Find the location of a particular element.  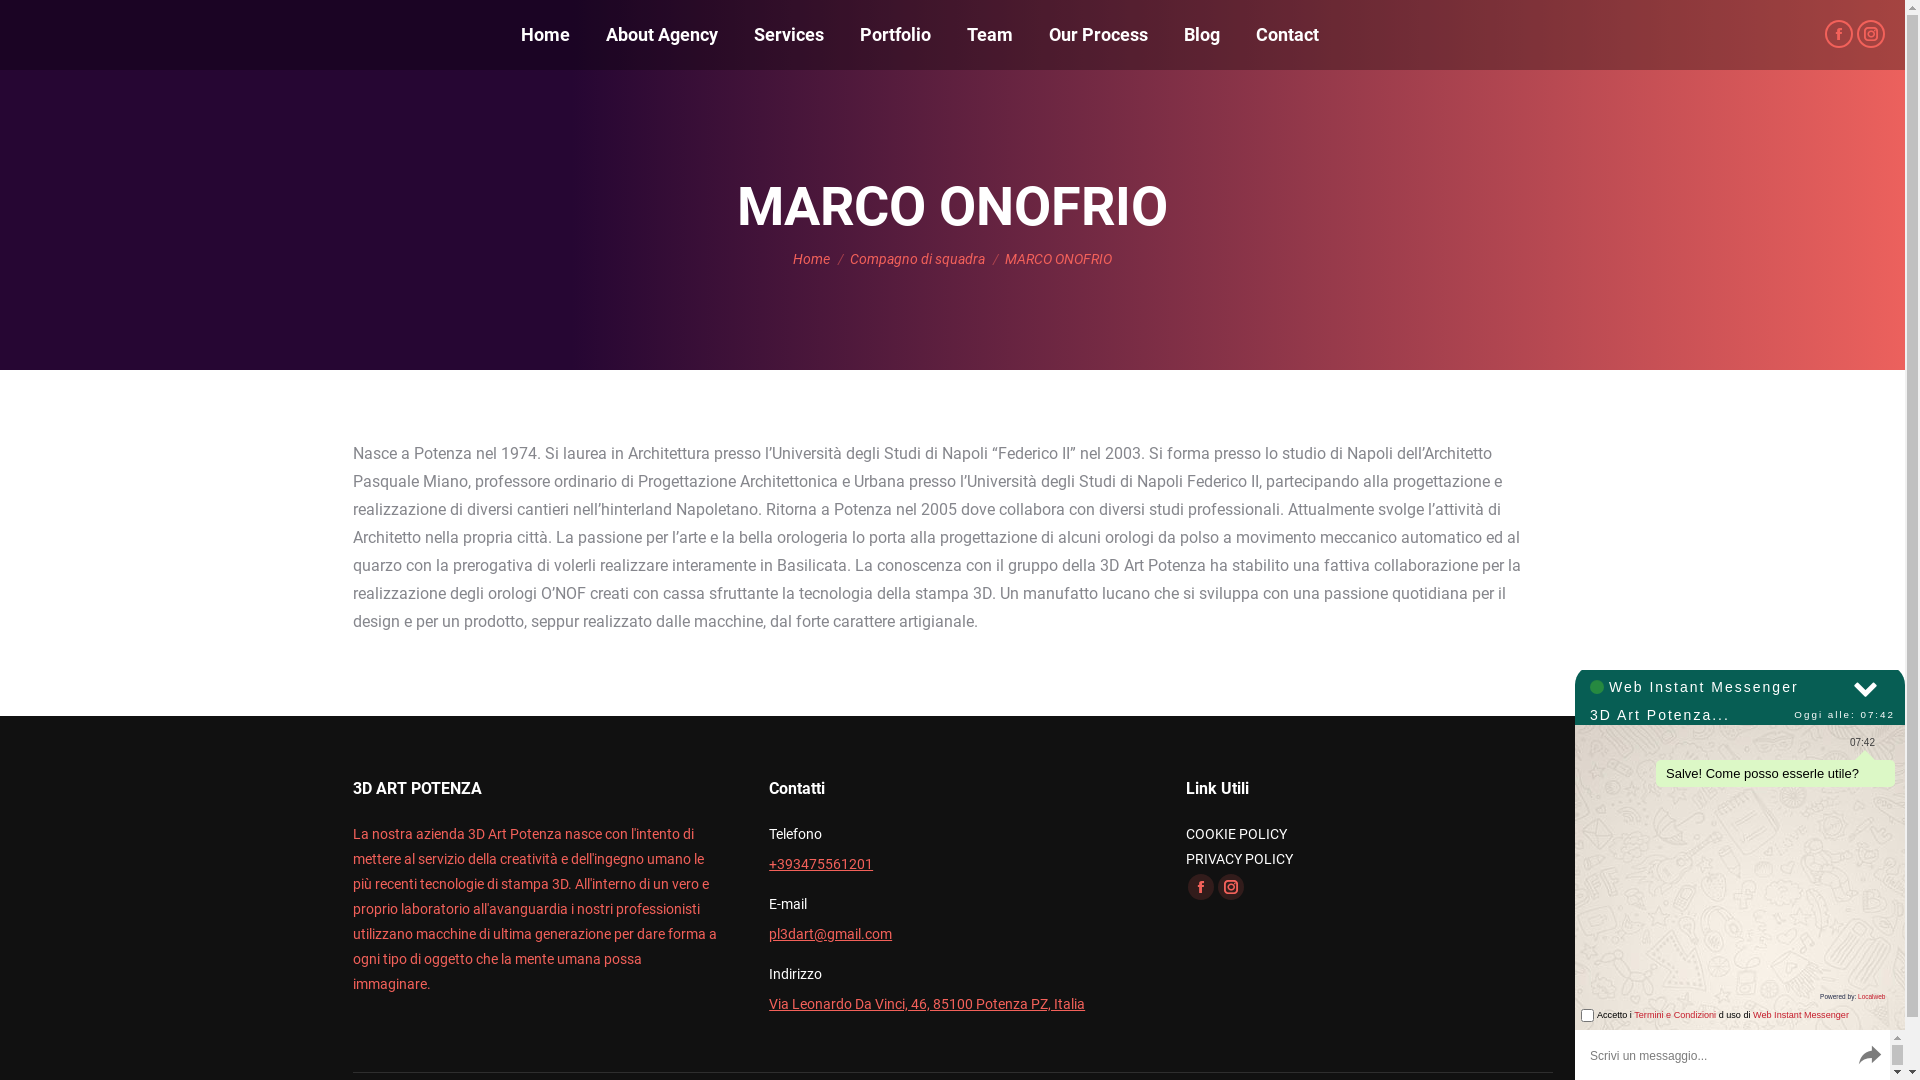

Facebook page opens in new window is located at coordinates (1839, 34).